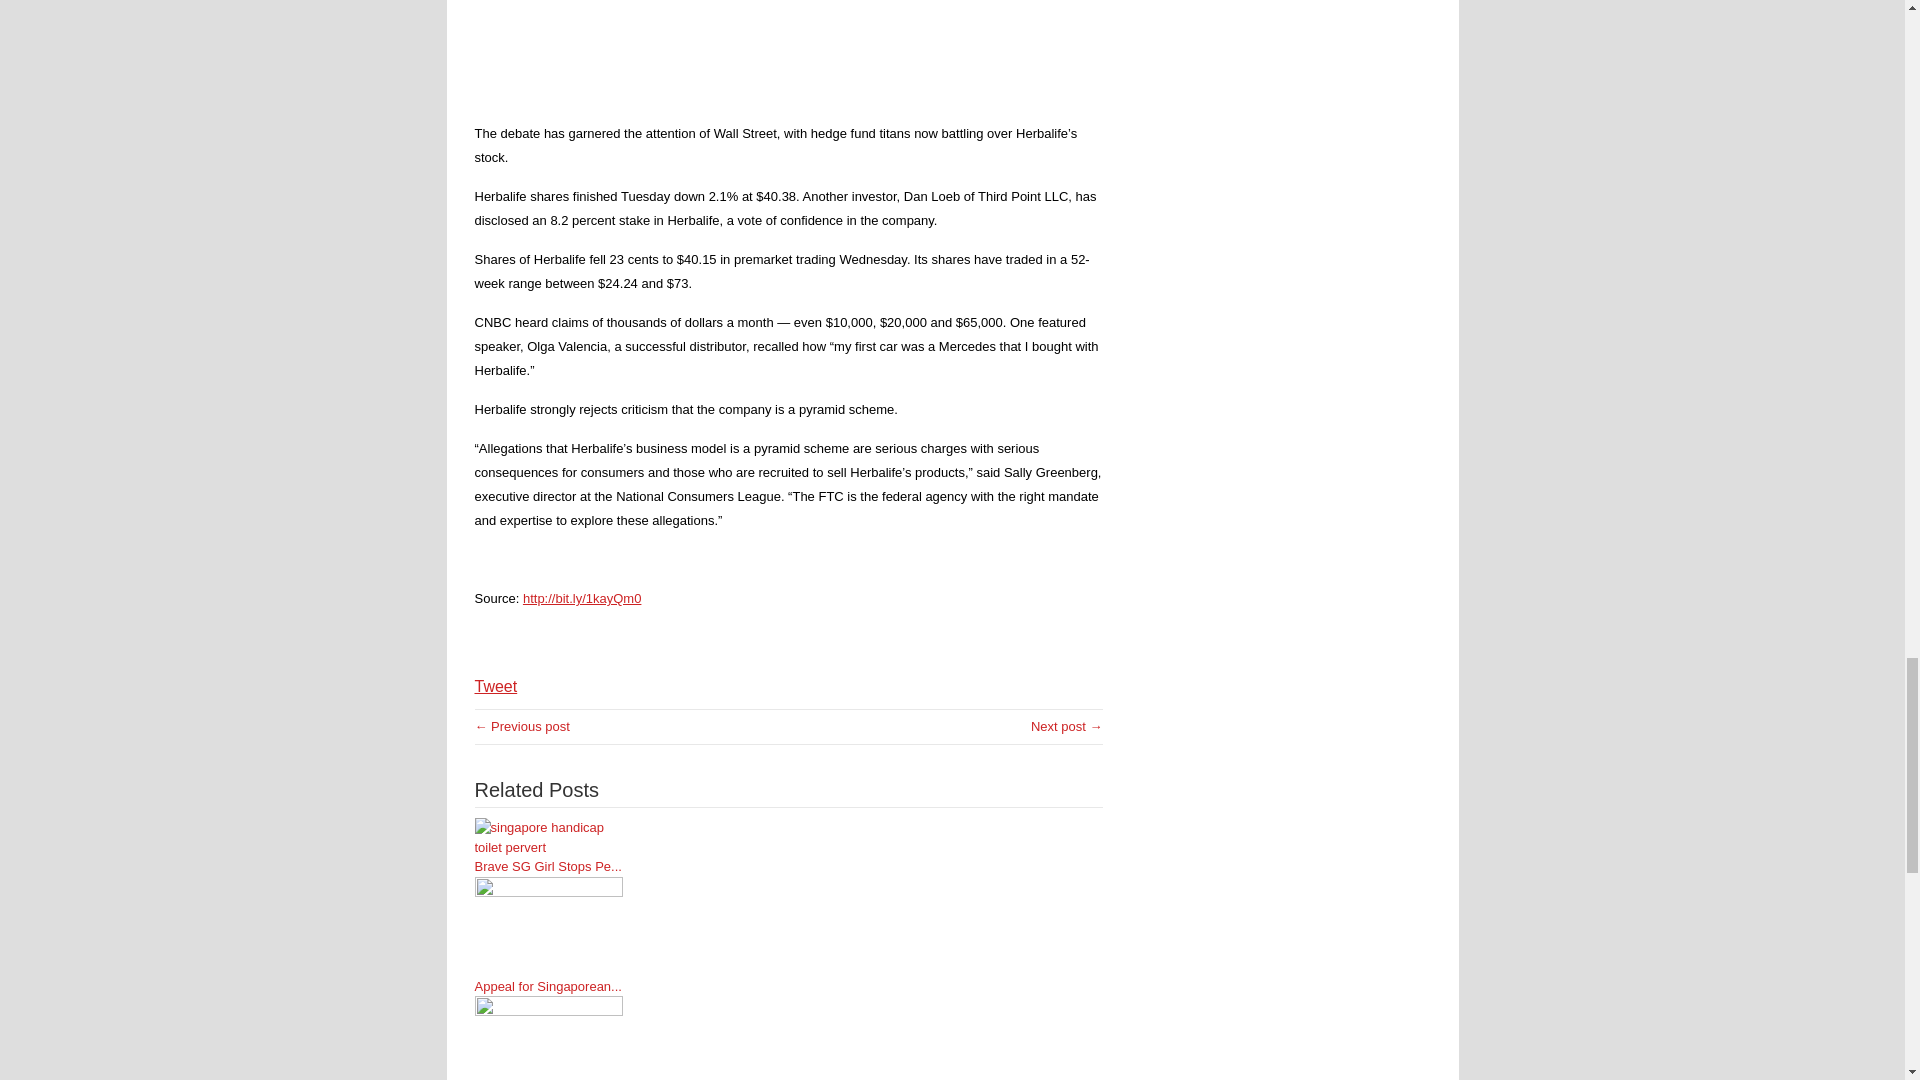 The height and width of the screenshot is (1080, 1920). What do you see at coordinates (548, 986) in the screenshot?
I see `Appeal for Singaporean...` at bounding box center [548, 986].